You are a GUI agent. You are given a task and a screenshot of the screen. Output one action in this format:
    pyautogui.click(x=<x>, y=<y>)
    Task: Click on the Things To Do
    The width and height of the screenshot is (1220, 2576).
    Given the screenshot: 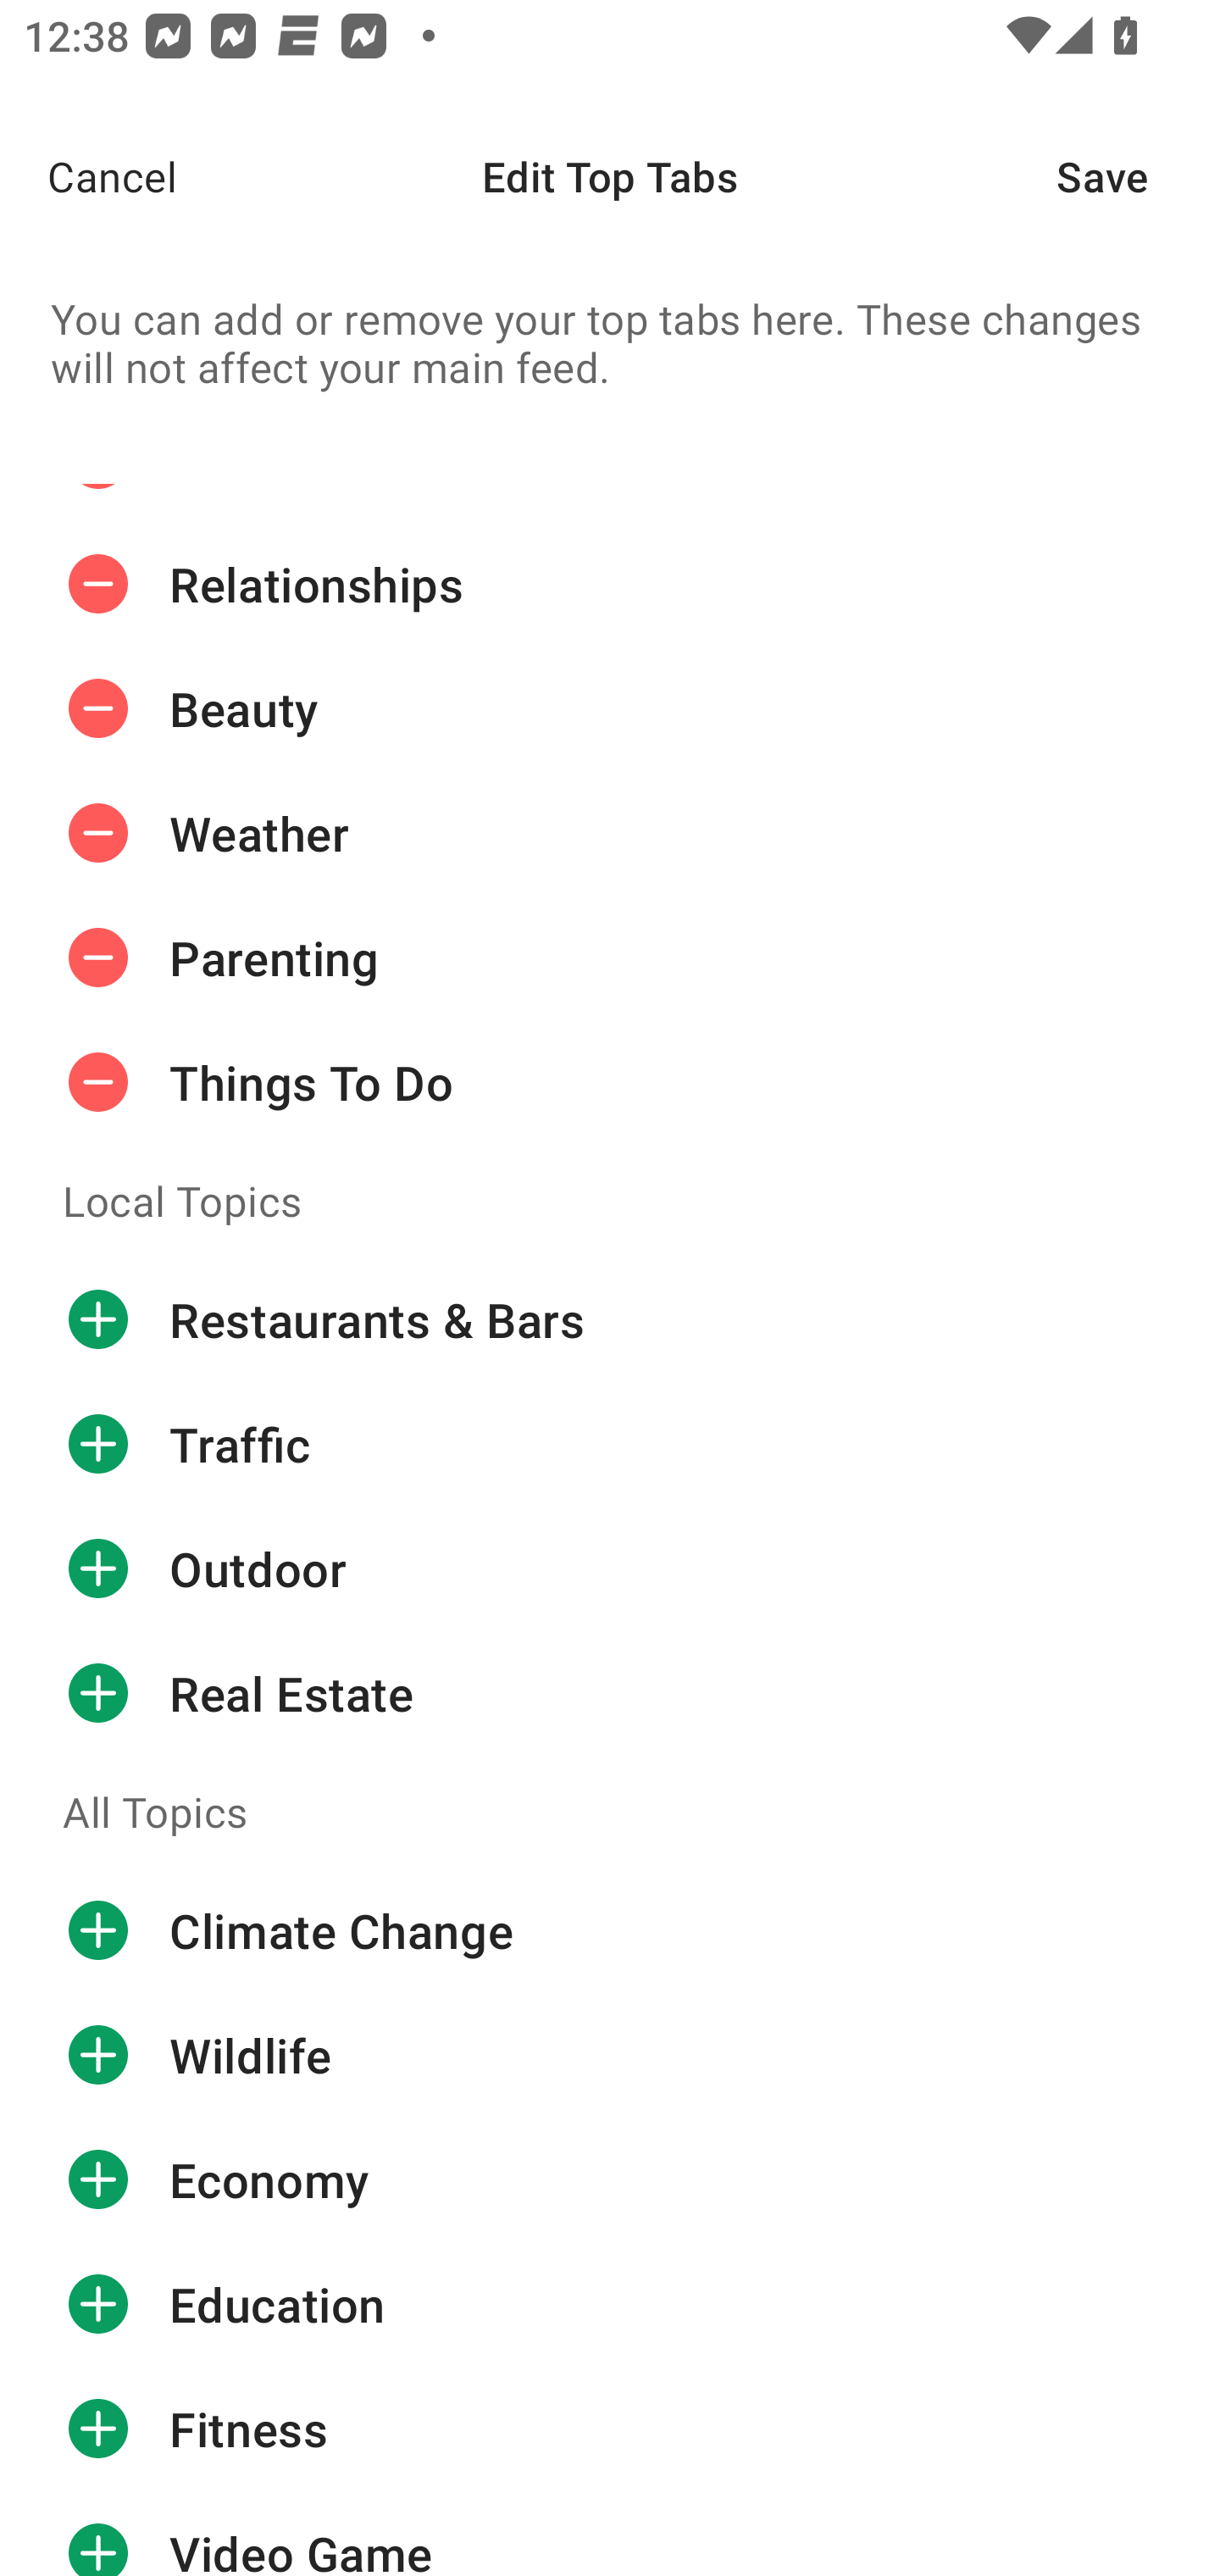 What is the action you would take?
    pyautogui.click(x=610, y=1081)
    